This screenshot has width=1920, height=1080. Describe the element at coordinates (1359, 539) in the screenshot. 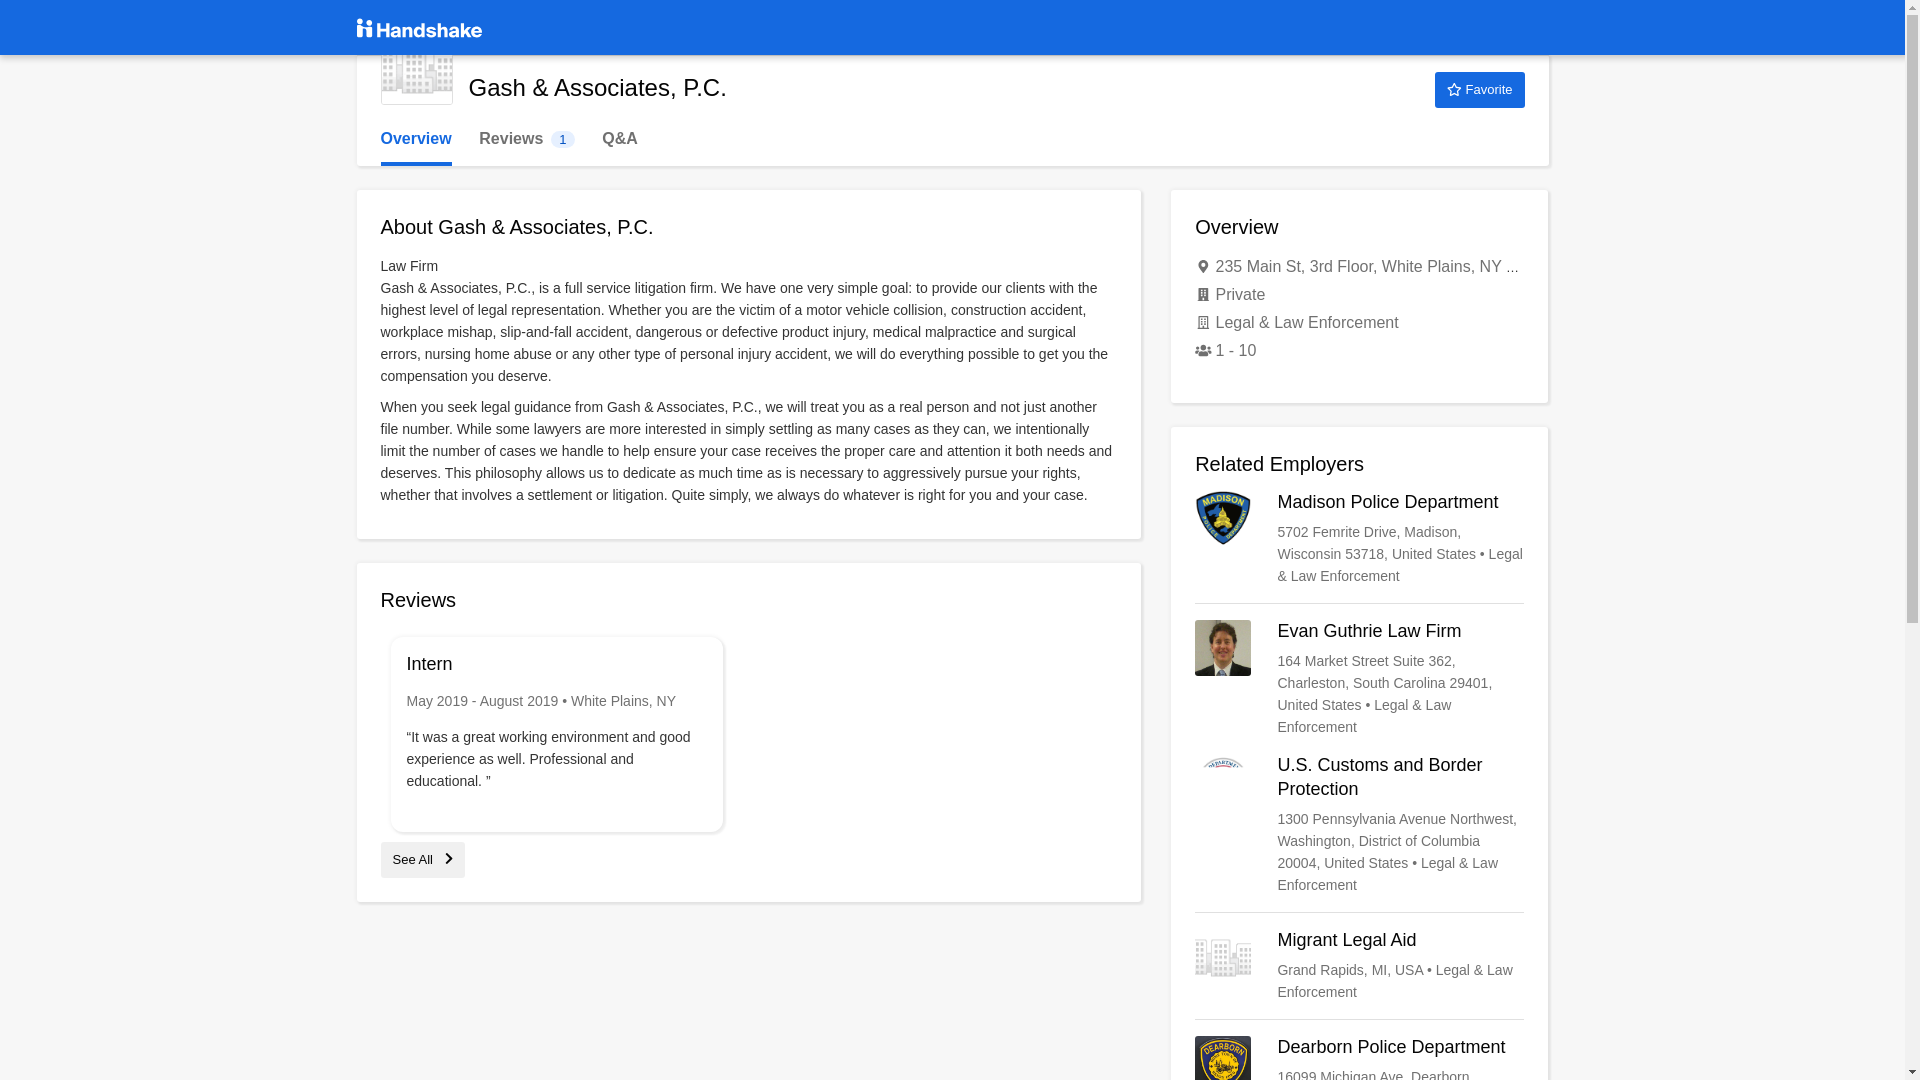

I see `Madison Police Department` at that location.